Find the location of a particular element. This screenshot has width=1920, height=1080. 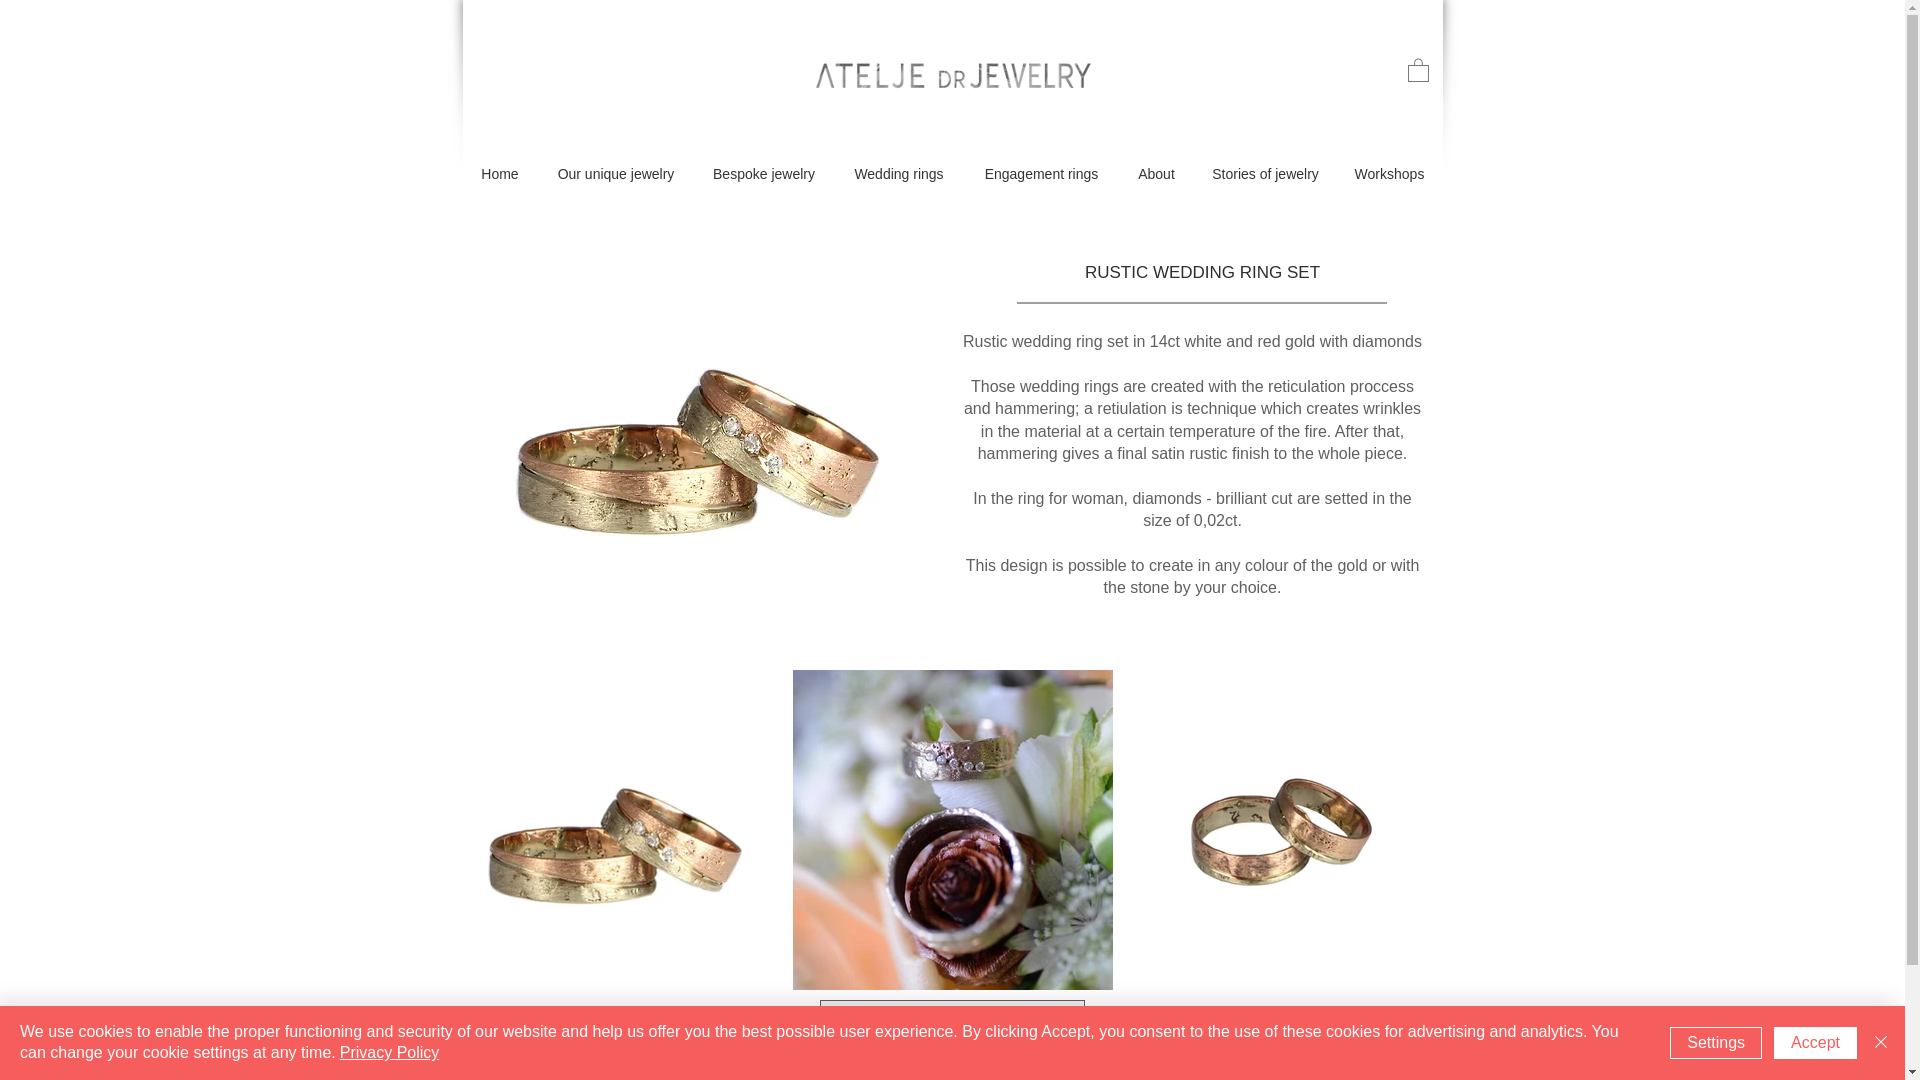

About is located at coordinates (1156, 174).